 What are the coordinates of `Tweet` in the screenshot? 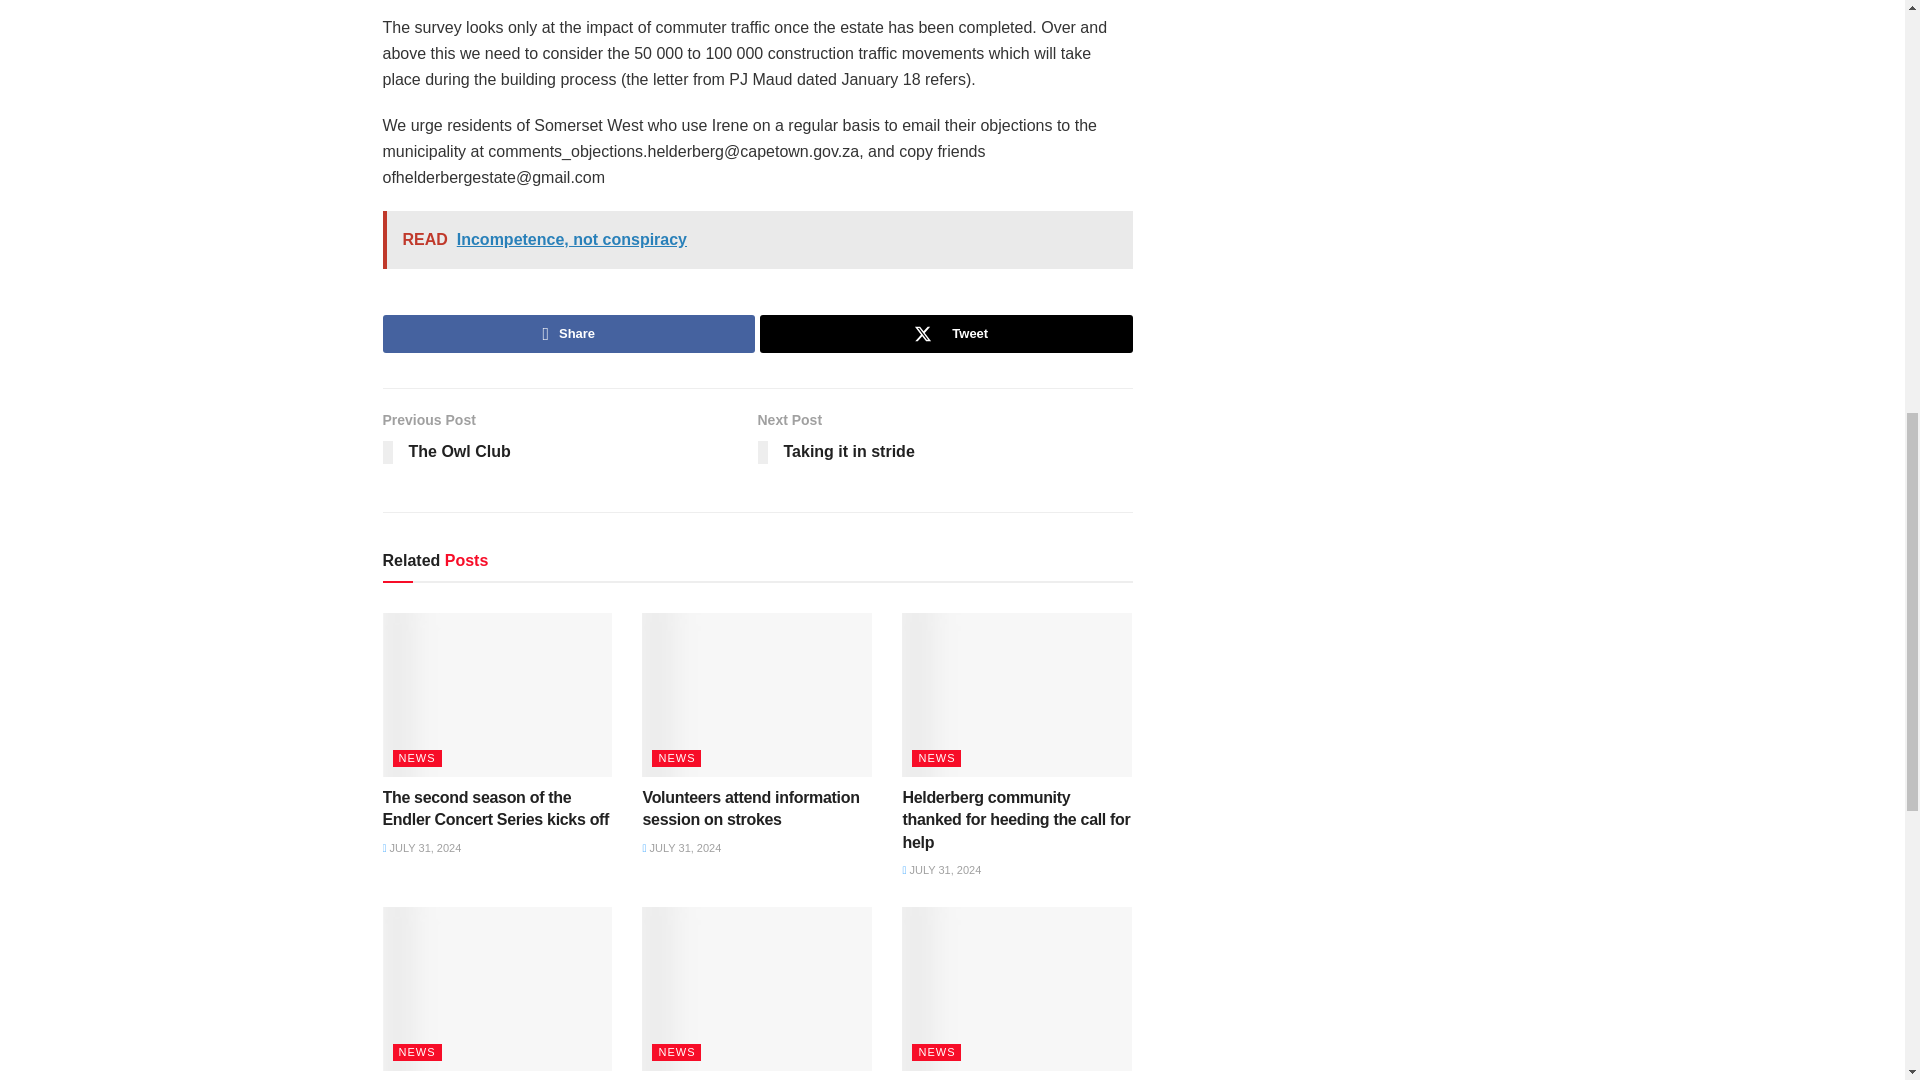 It's located at (946, 334).